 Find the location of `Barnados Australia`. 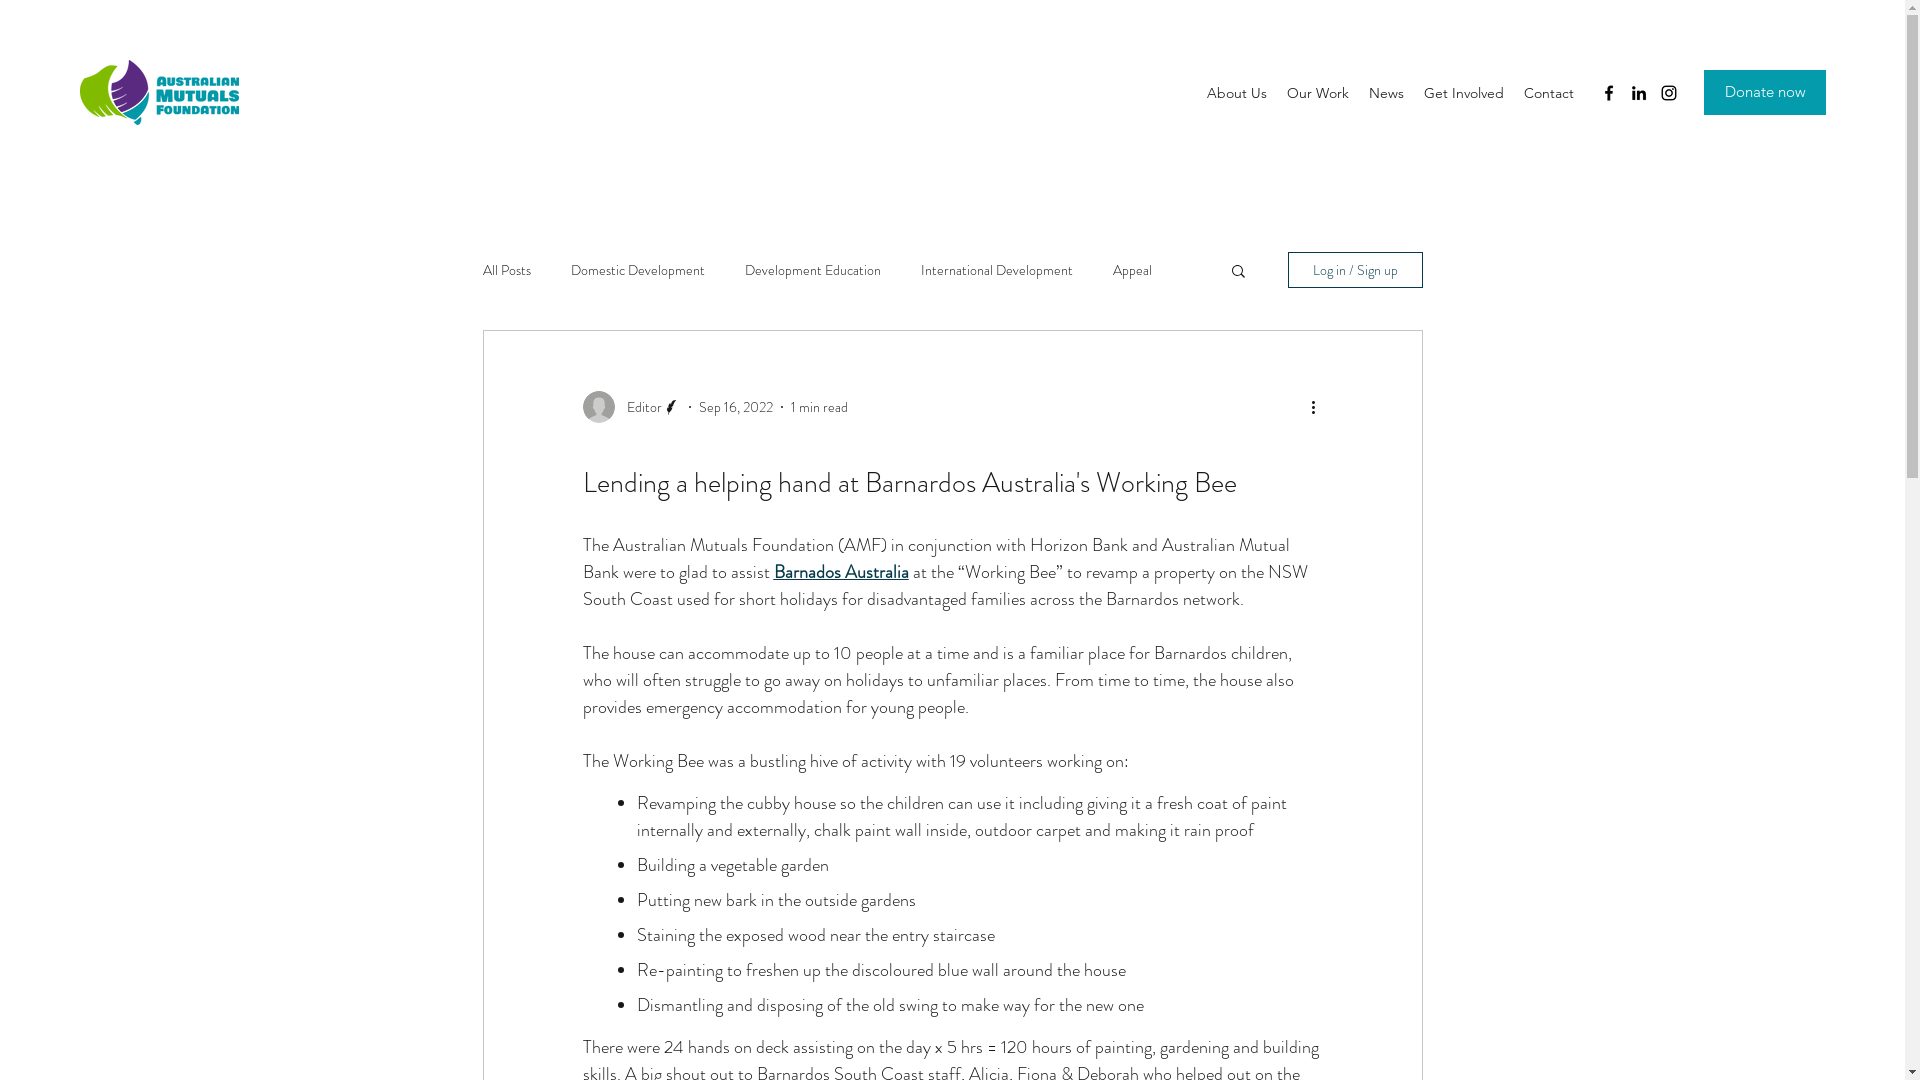

Barnados Australia is located at coordinates (842, 572).